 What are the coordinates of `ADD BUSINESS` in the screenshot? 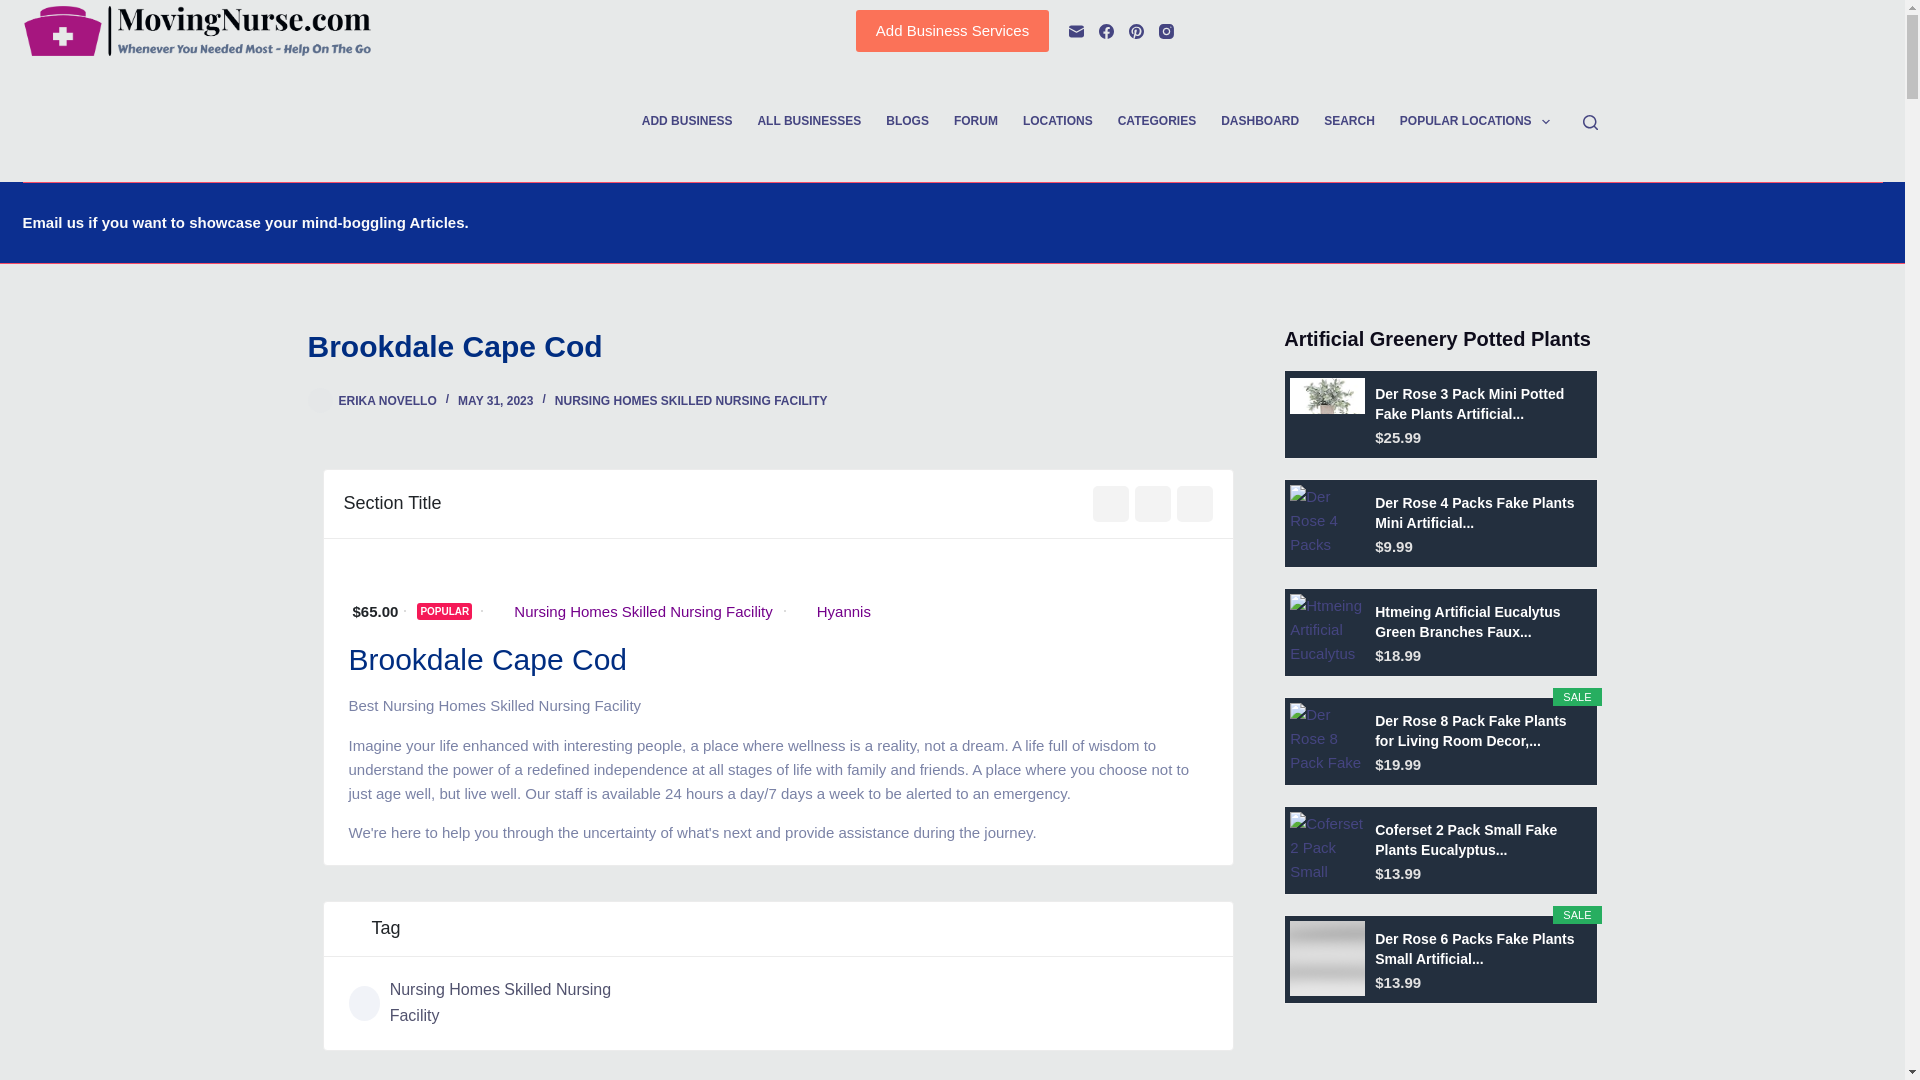 It's located at (686, 122).